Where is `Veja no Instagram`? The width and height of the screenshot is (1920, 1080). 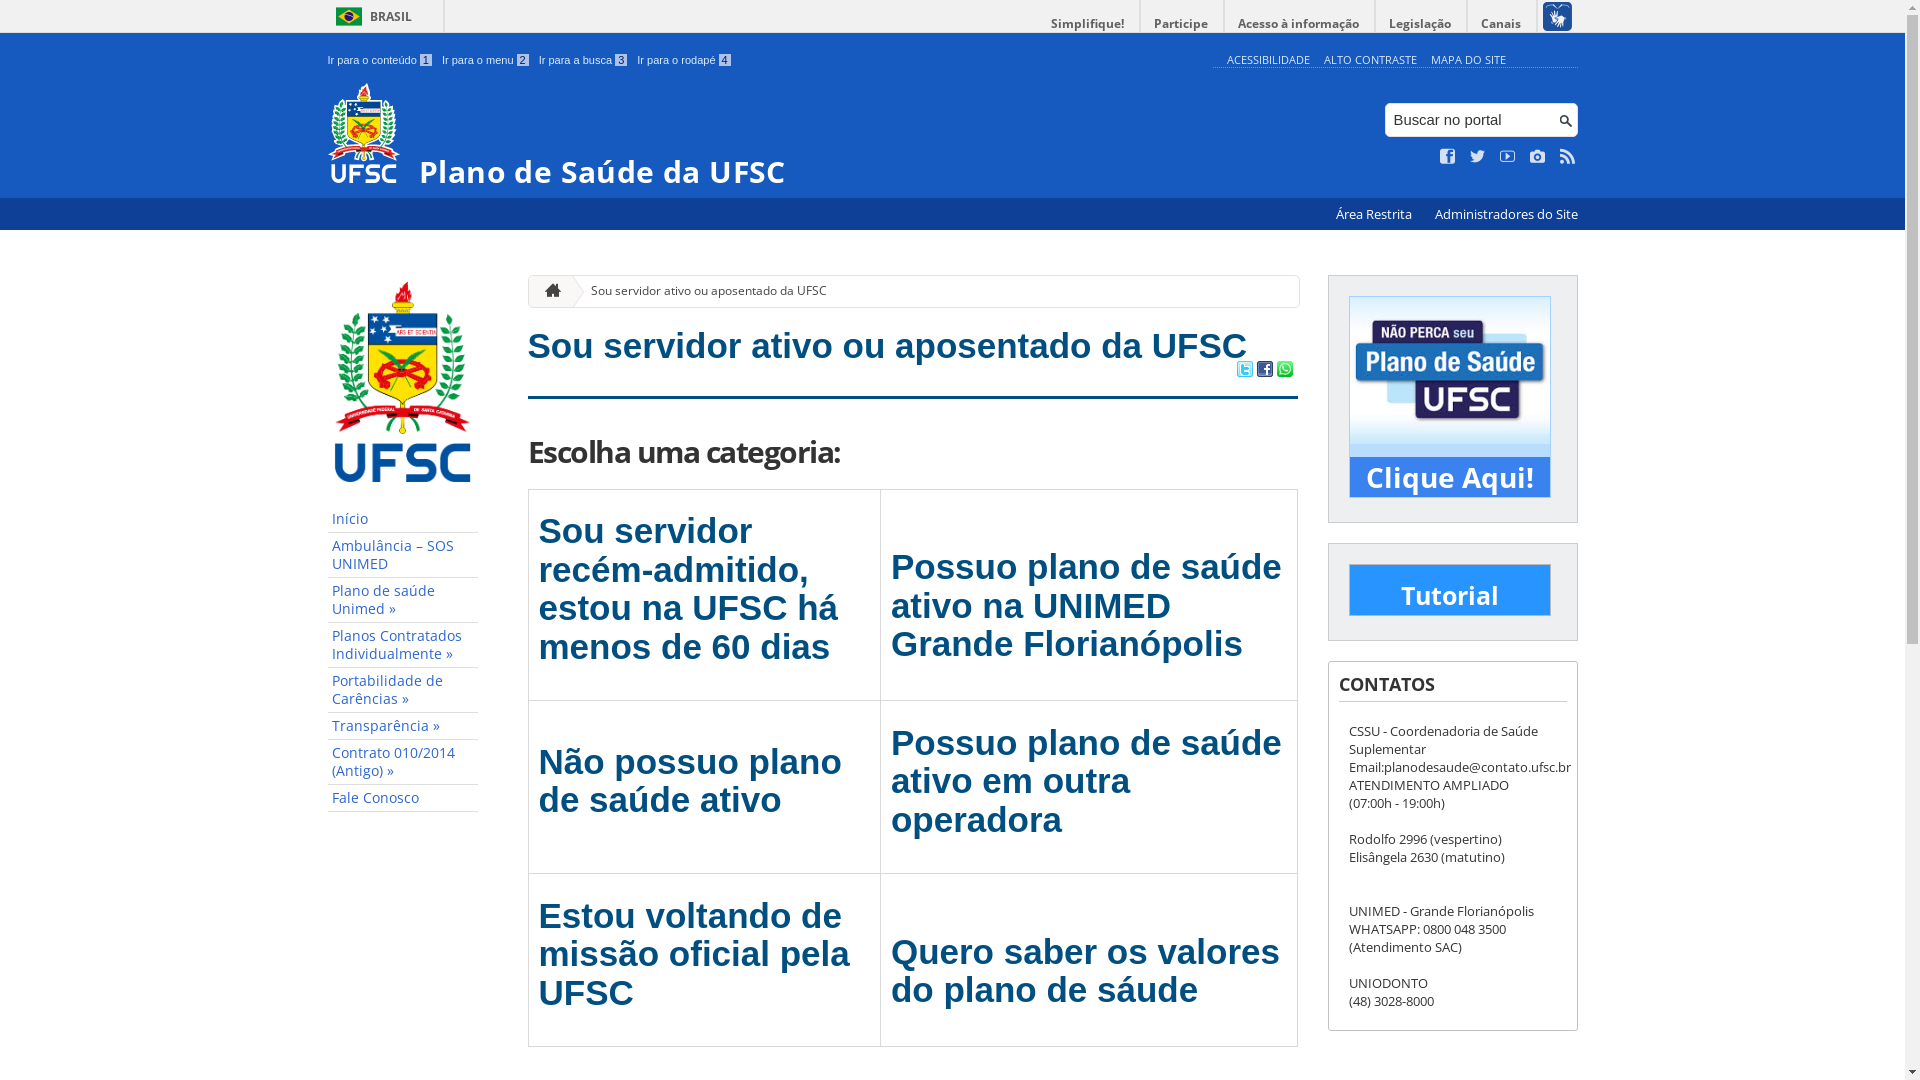
Veja no Instagram is located at coordinates (1538, 157).